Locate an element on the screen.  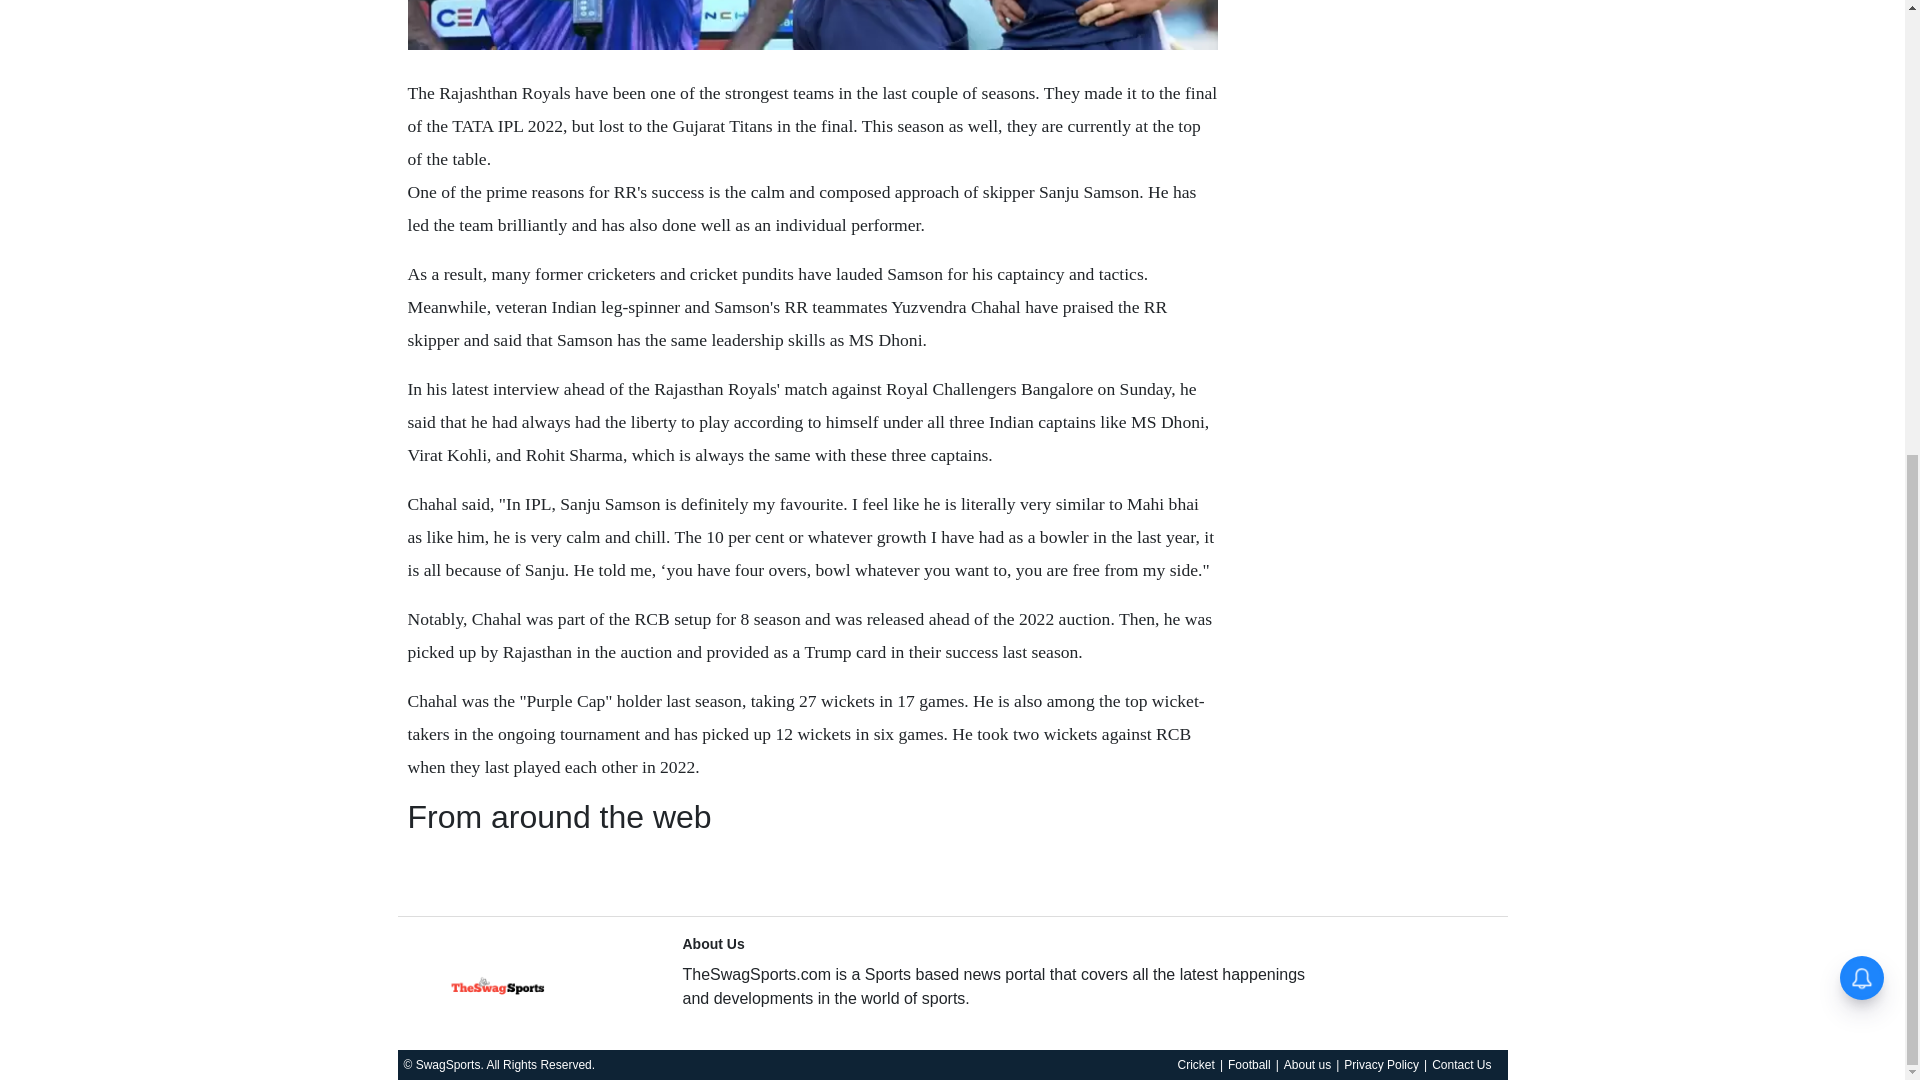
Football is located at coordinates (1256, 1065).